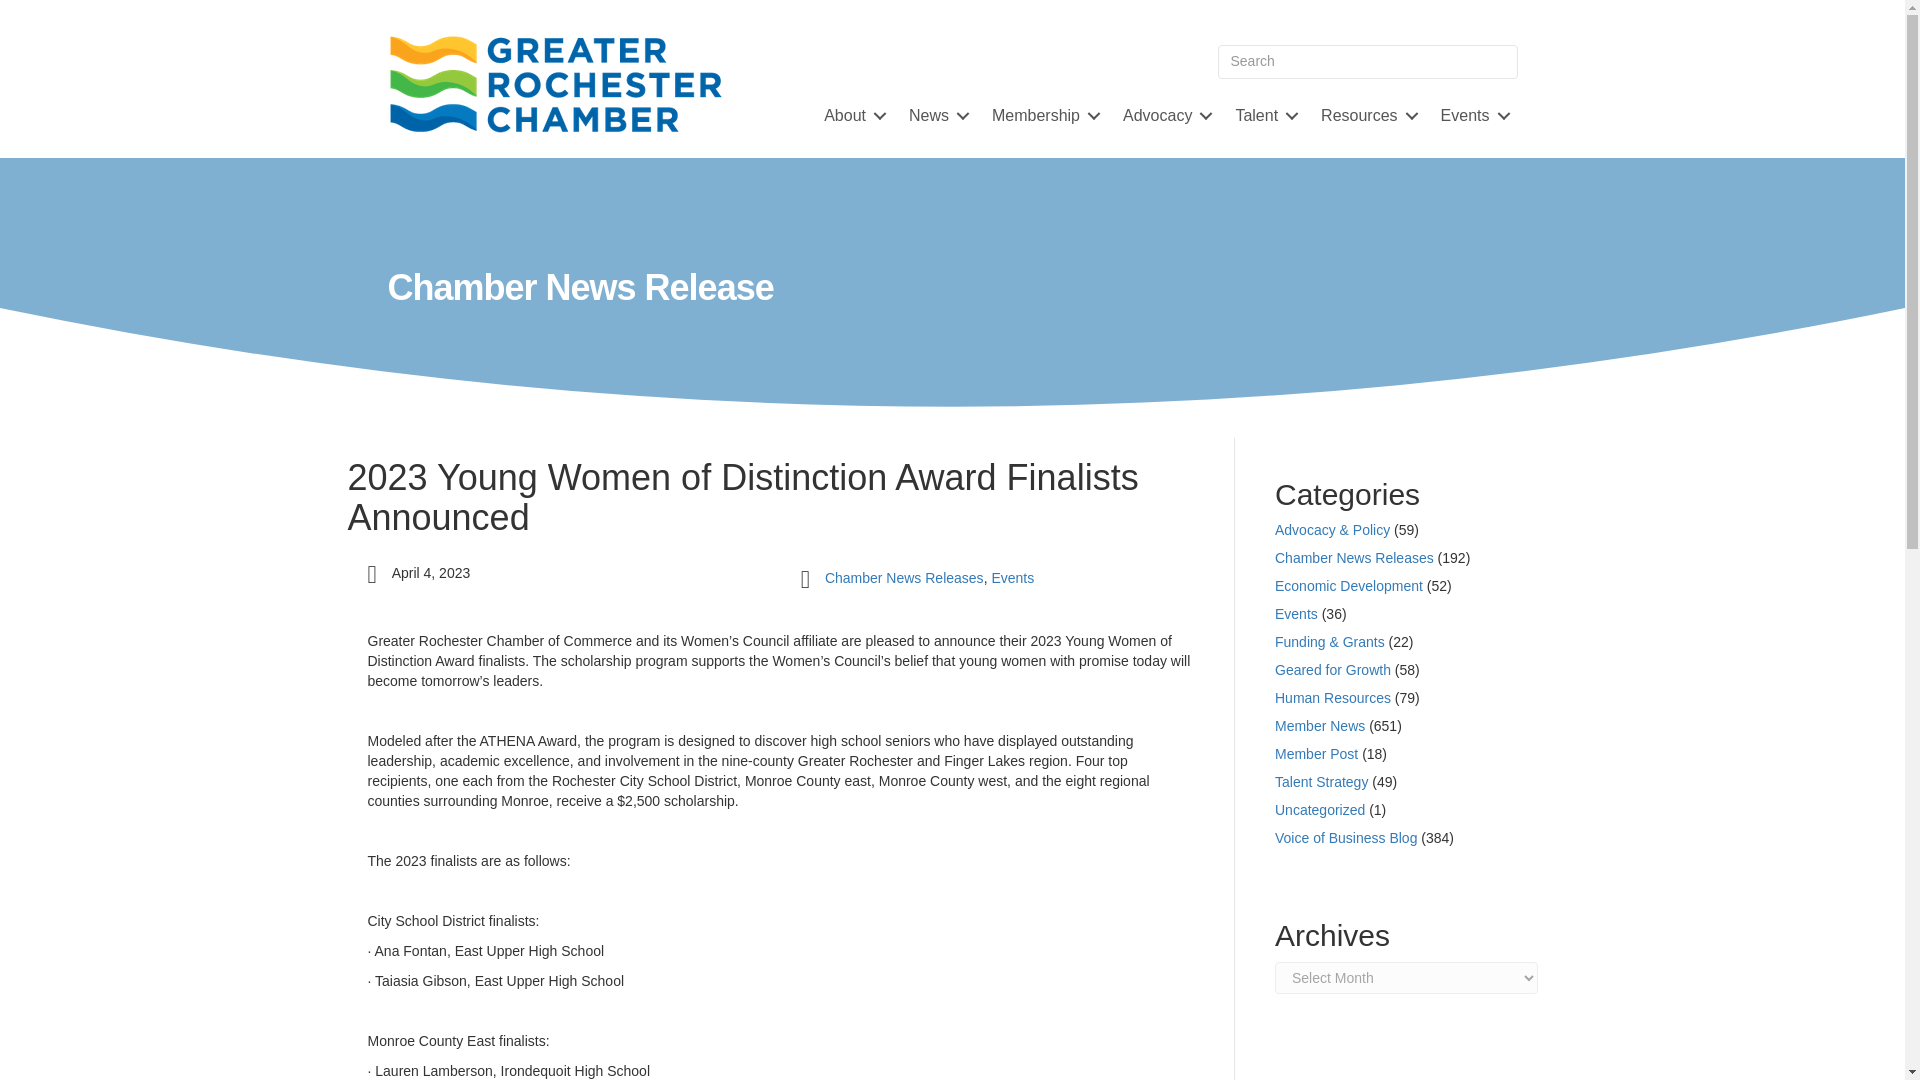 Image resolution: width=1920 pixels, height=1080 pixels. I want to click on Talent, so click(1263, 116).